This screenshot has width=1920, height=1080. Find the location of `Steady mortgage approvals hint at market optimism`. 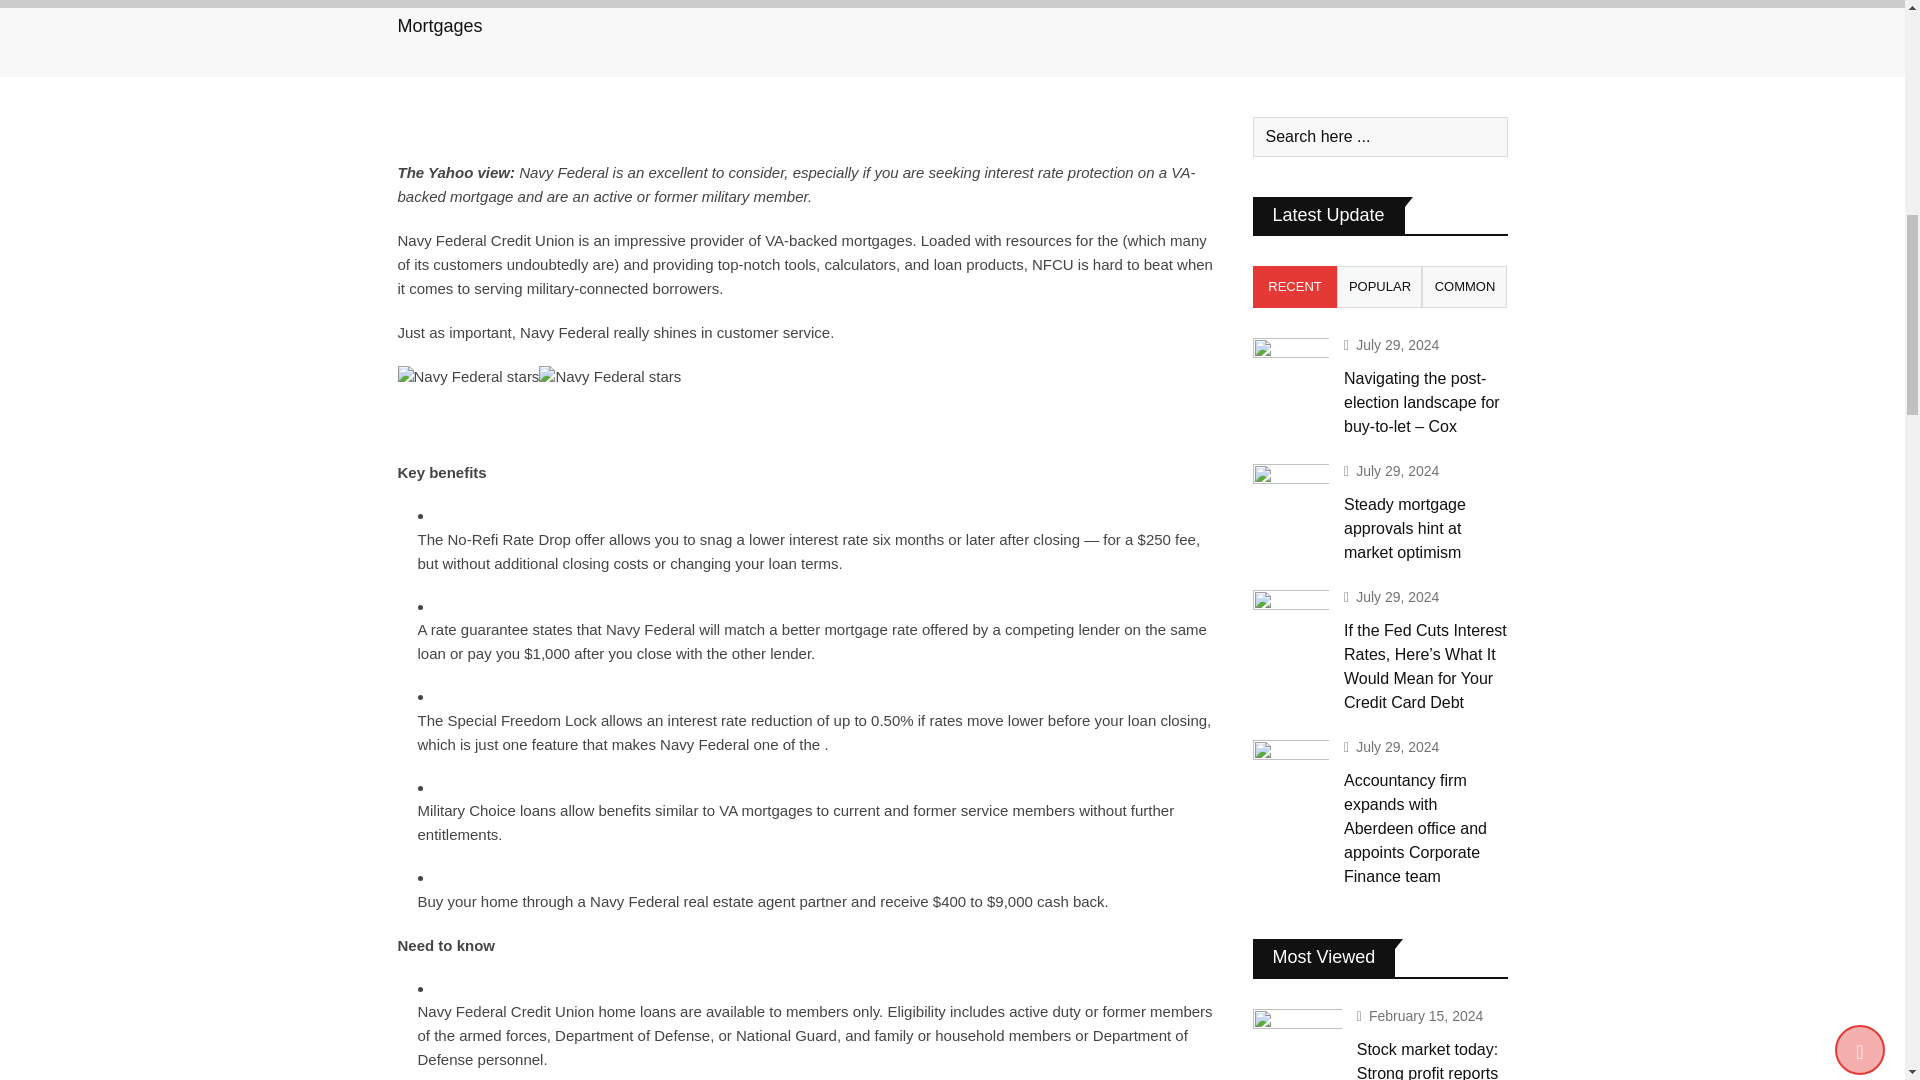

Steady mortgage approvals hint at market optimism is located at coordinates (1290, 494).